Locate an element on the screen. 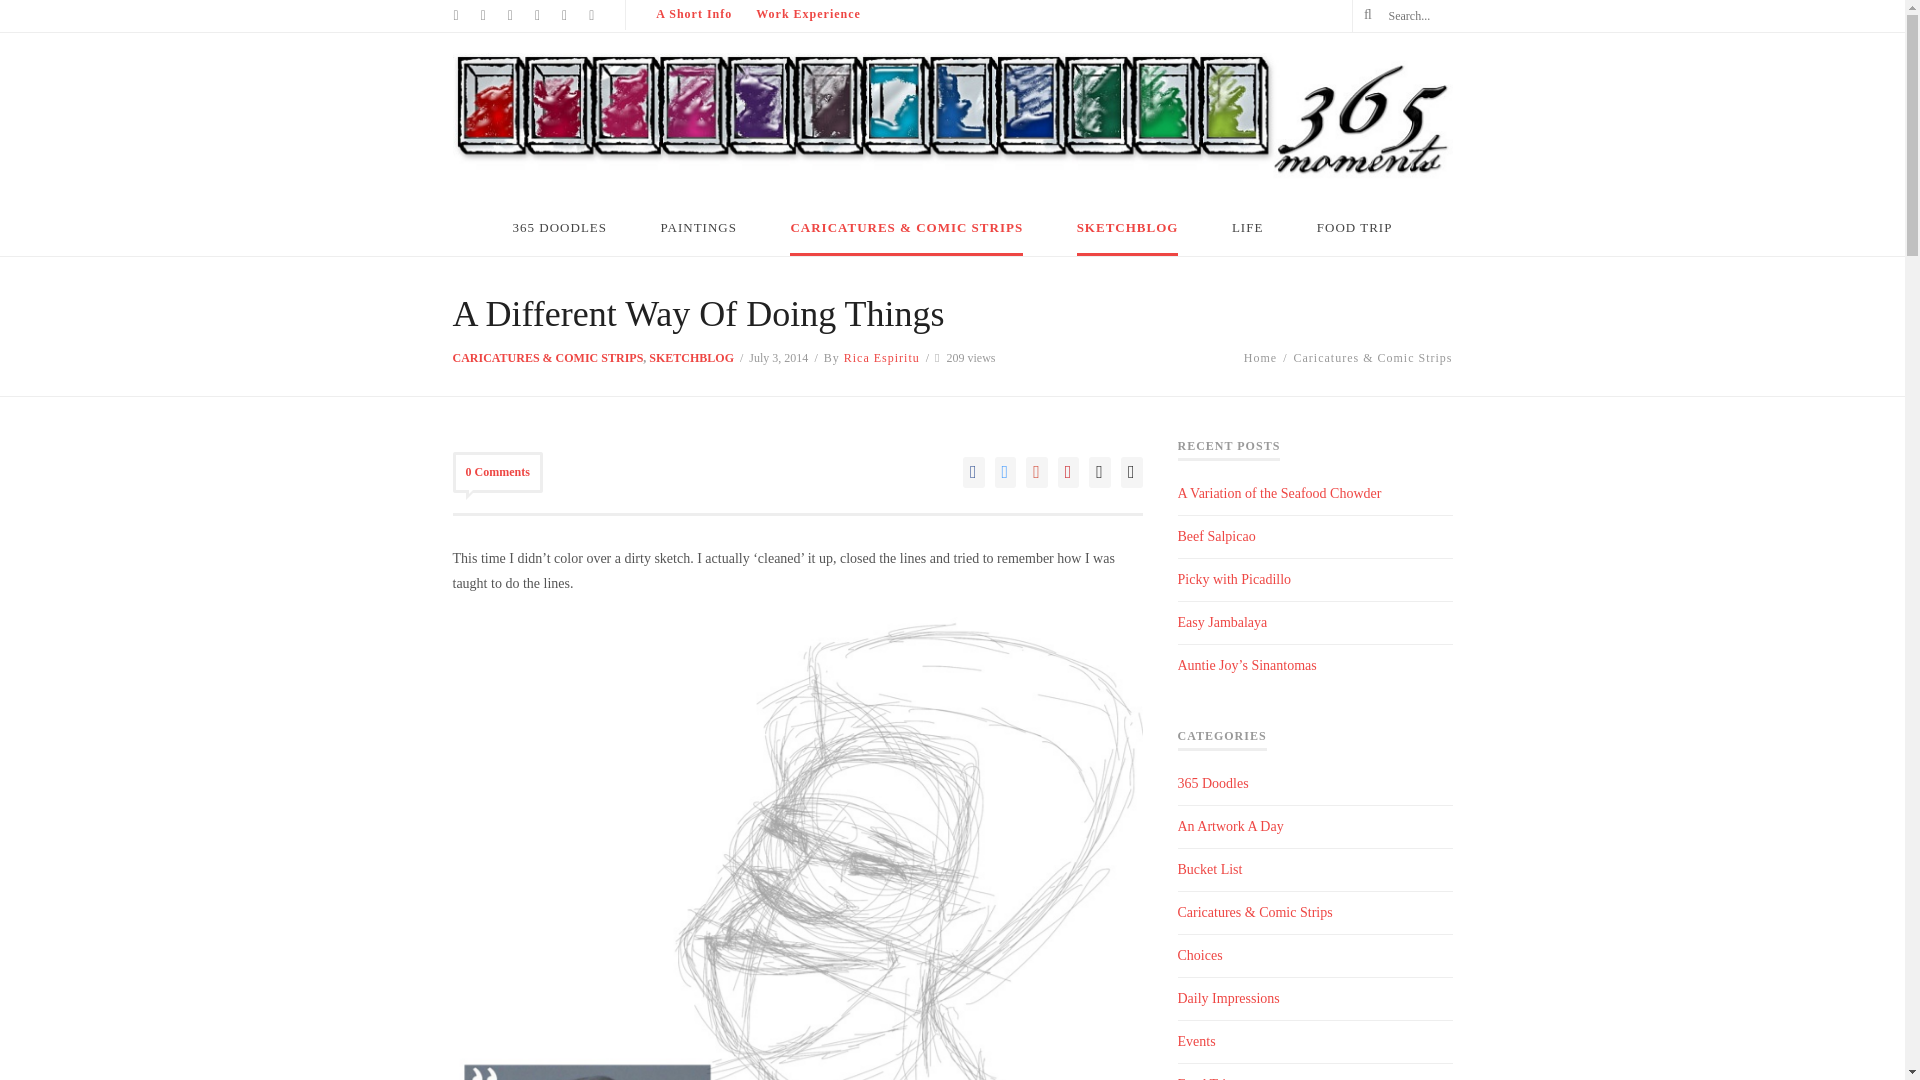  Home is located at coordinates (1260, 358).